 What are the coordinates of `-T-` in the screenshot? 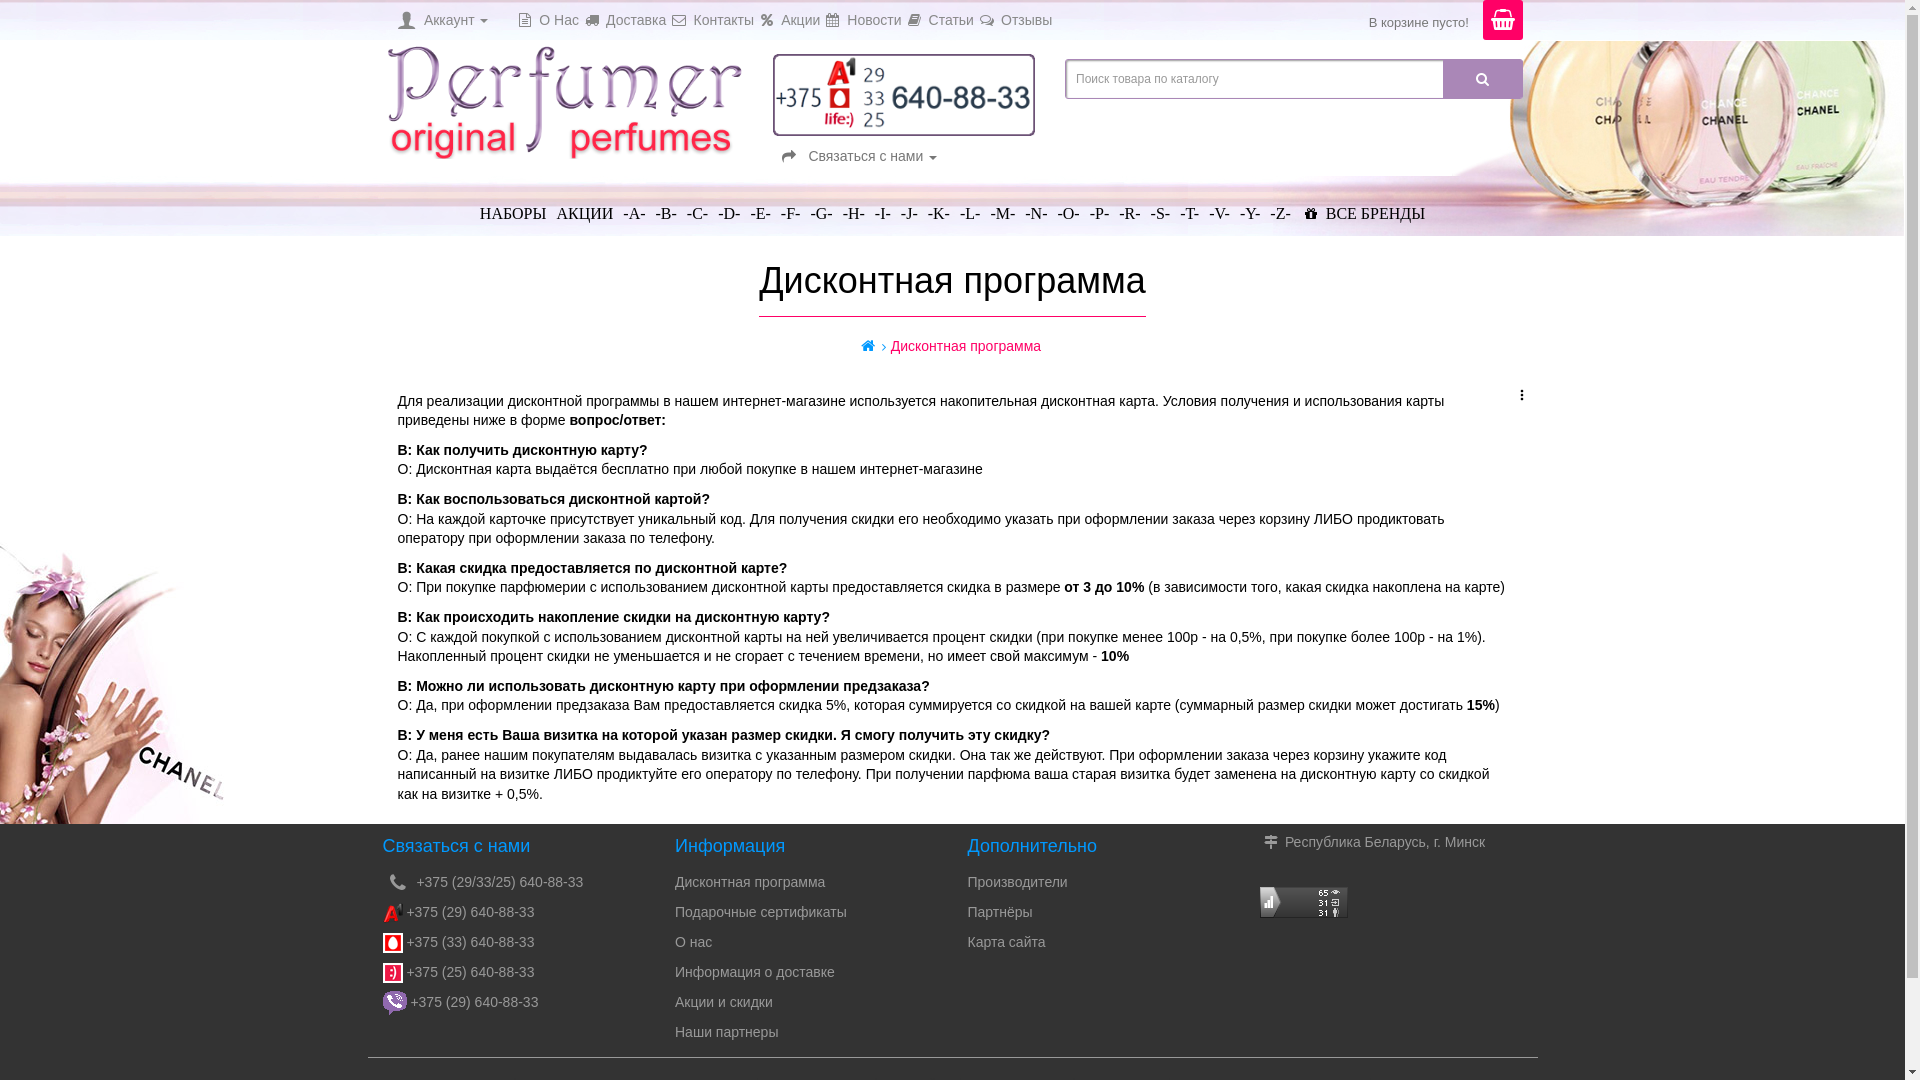 It's located at (1190, 206).